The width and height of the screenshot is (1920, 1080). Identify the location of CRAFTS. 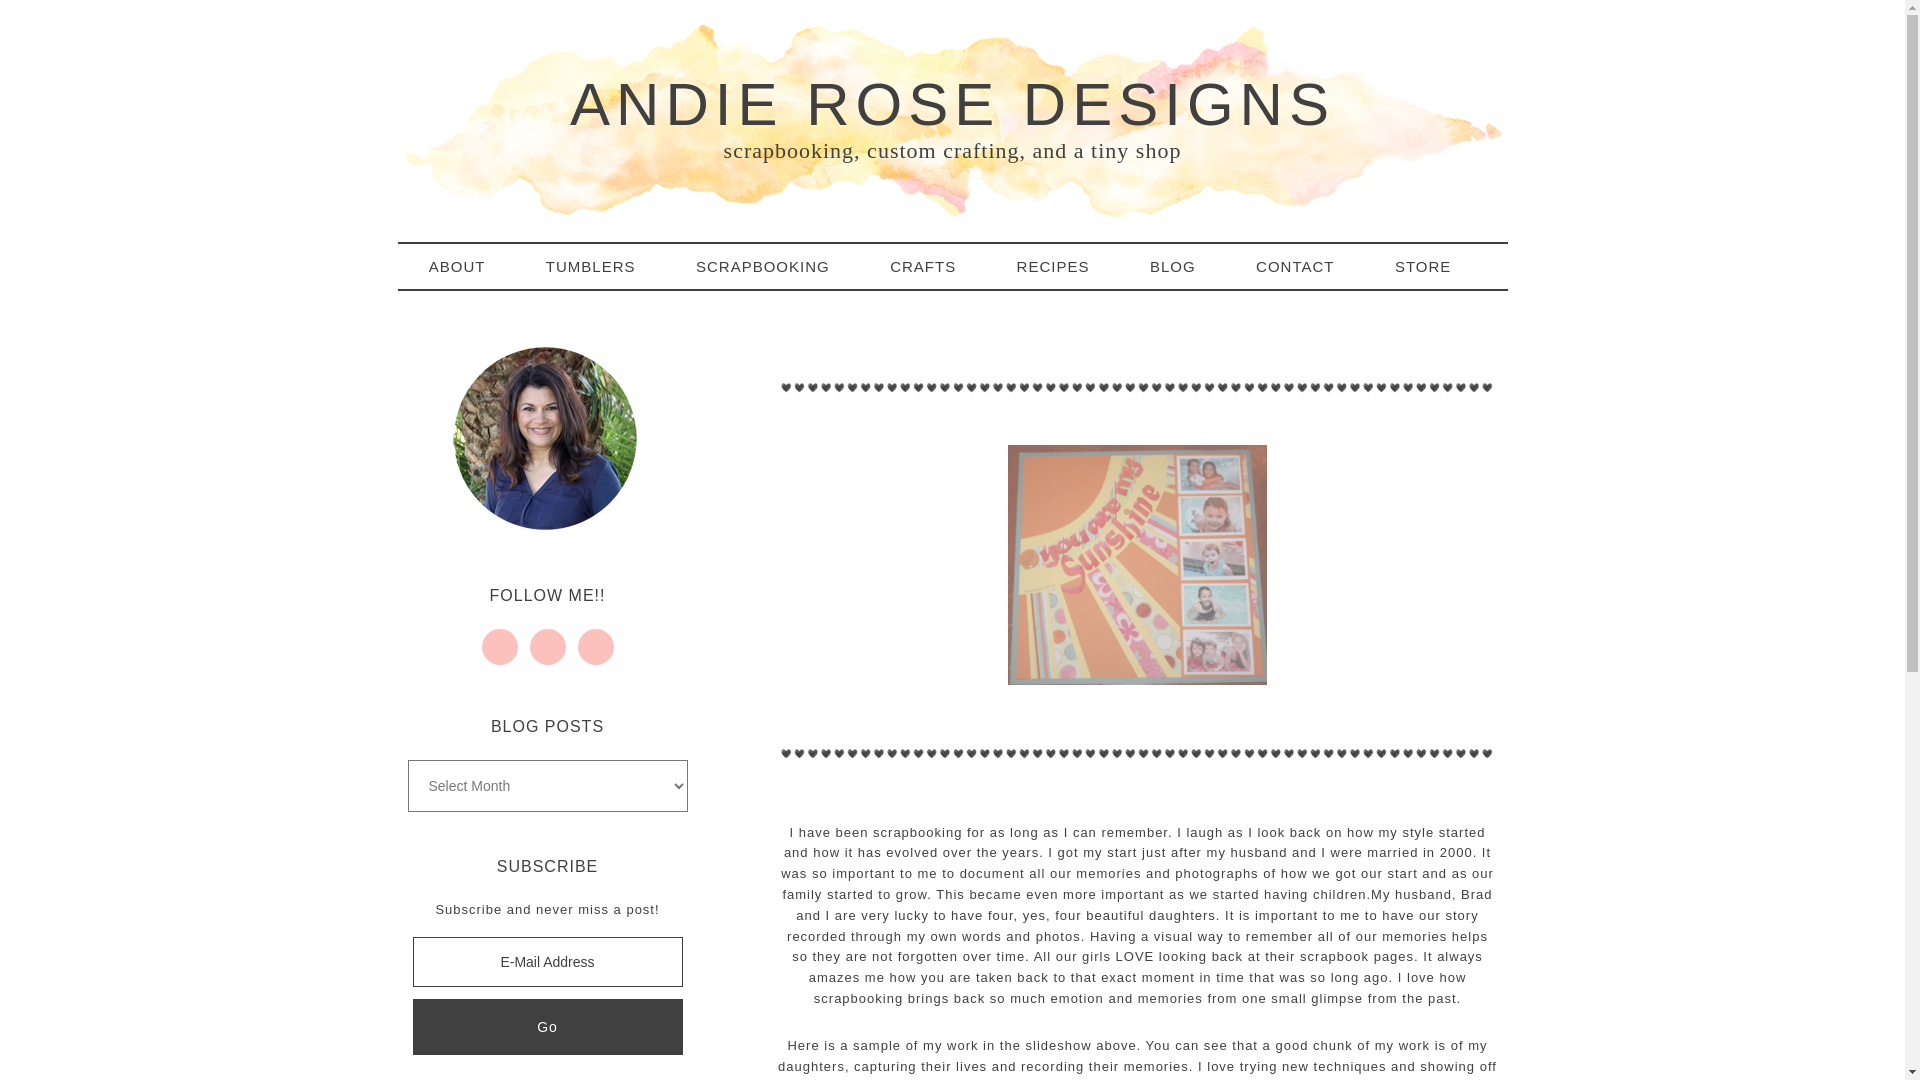
(936, 266).